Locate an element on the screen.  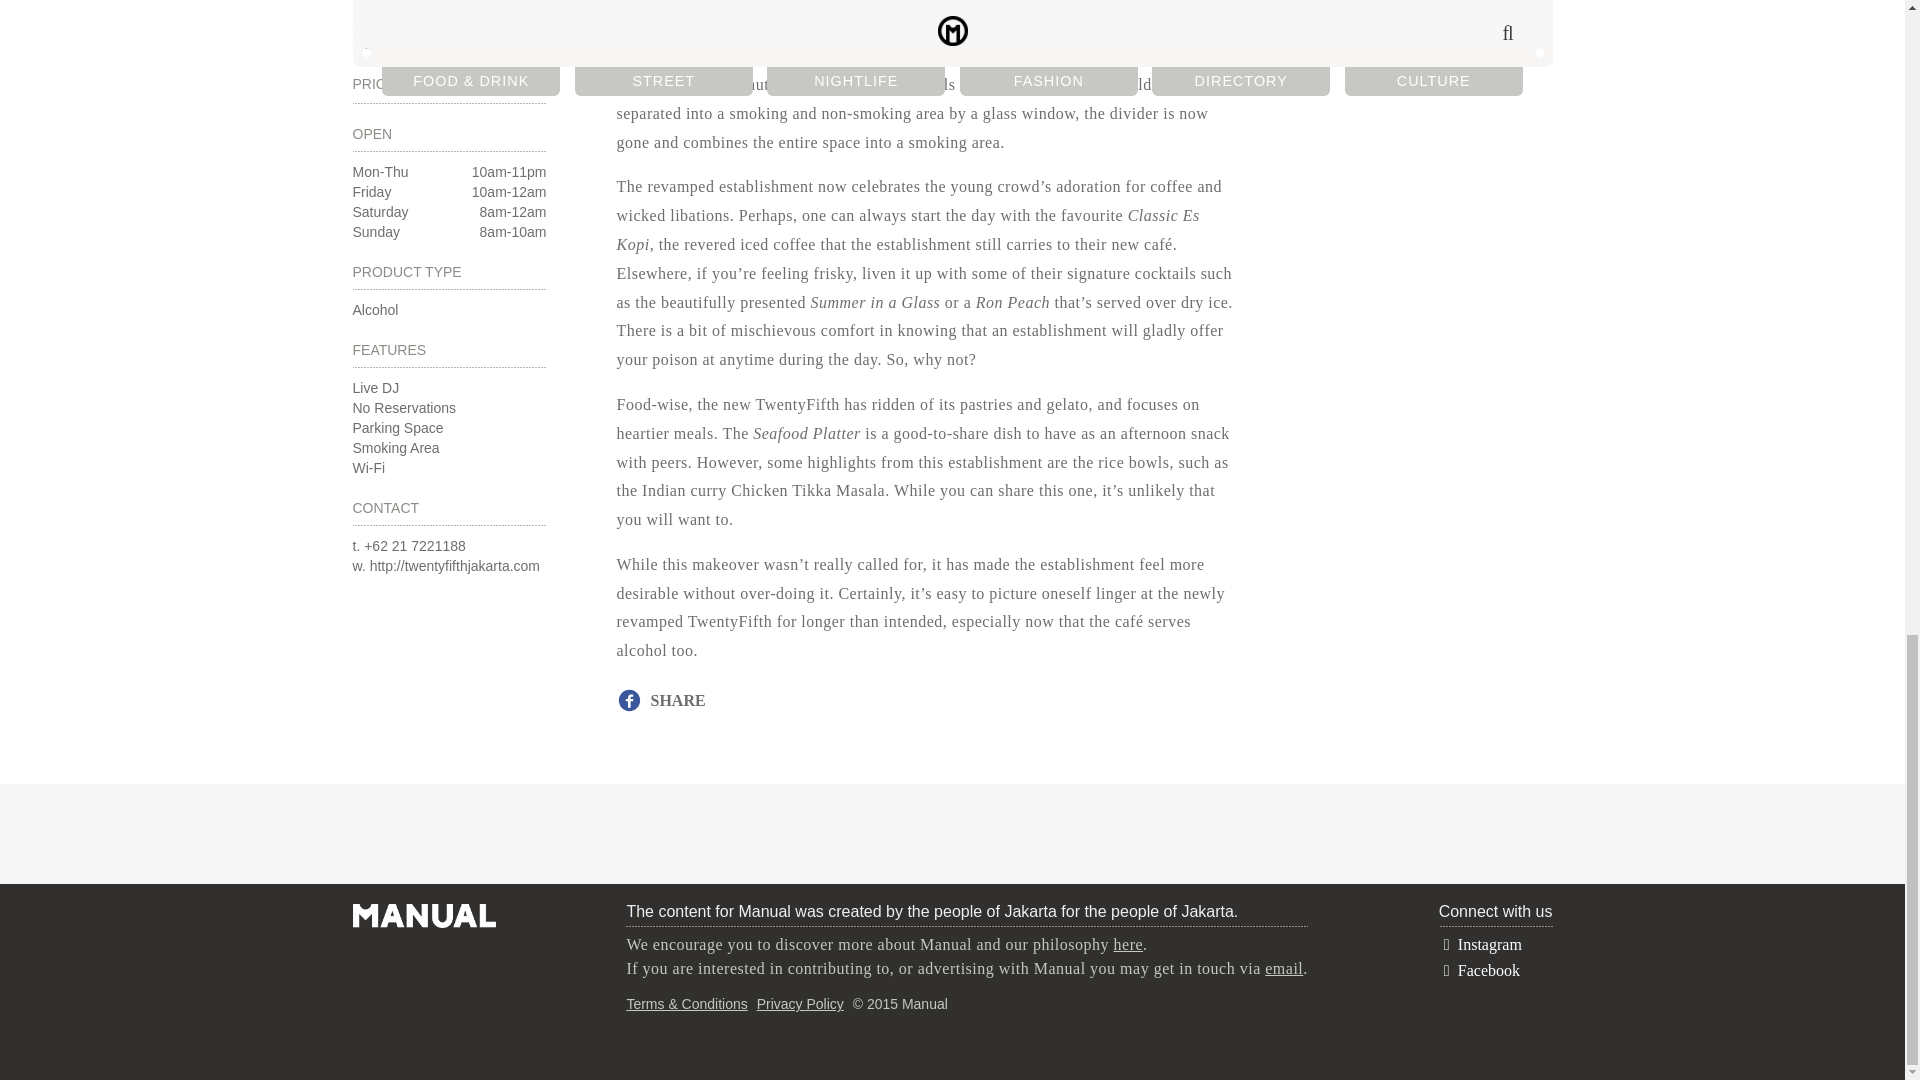
Call TwentyFifth is located at coordinates (415, 546).